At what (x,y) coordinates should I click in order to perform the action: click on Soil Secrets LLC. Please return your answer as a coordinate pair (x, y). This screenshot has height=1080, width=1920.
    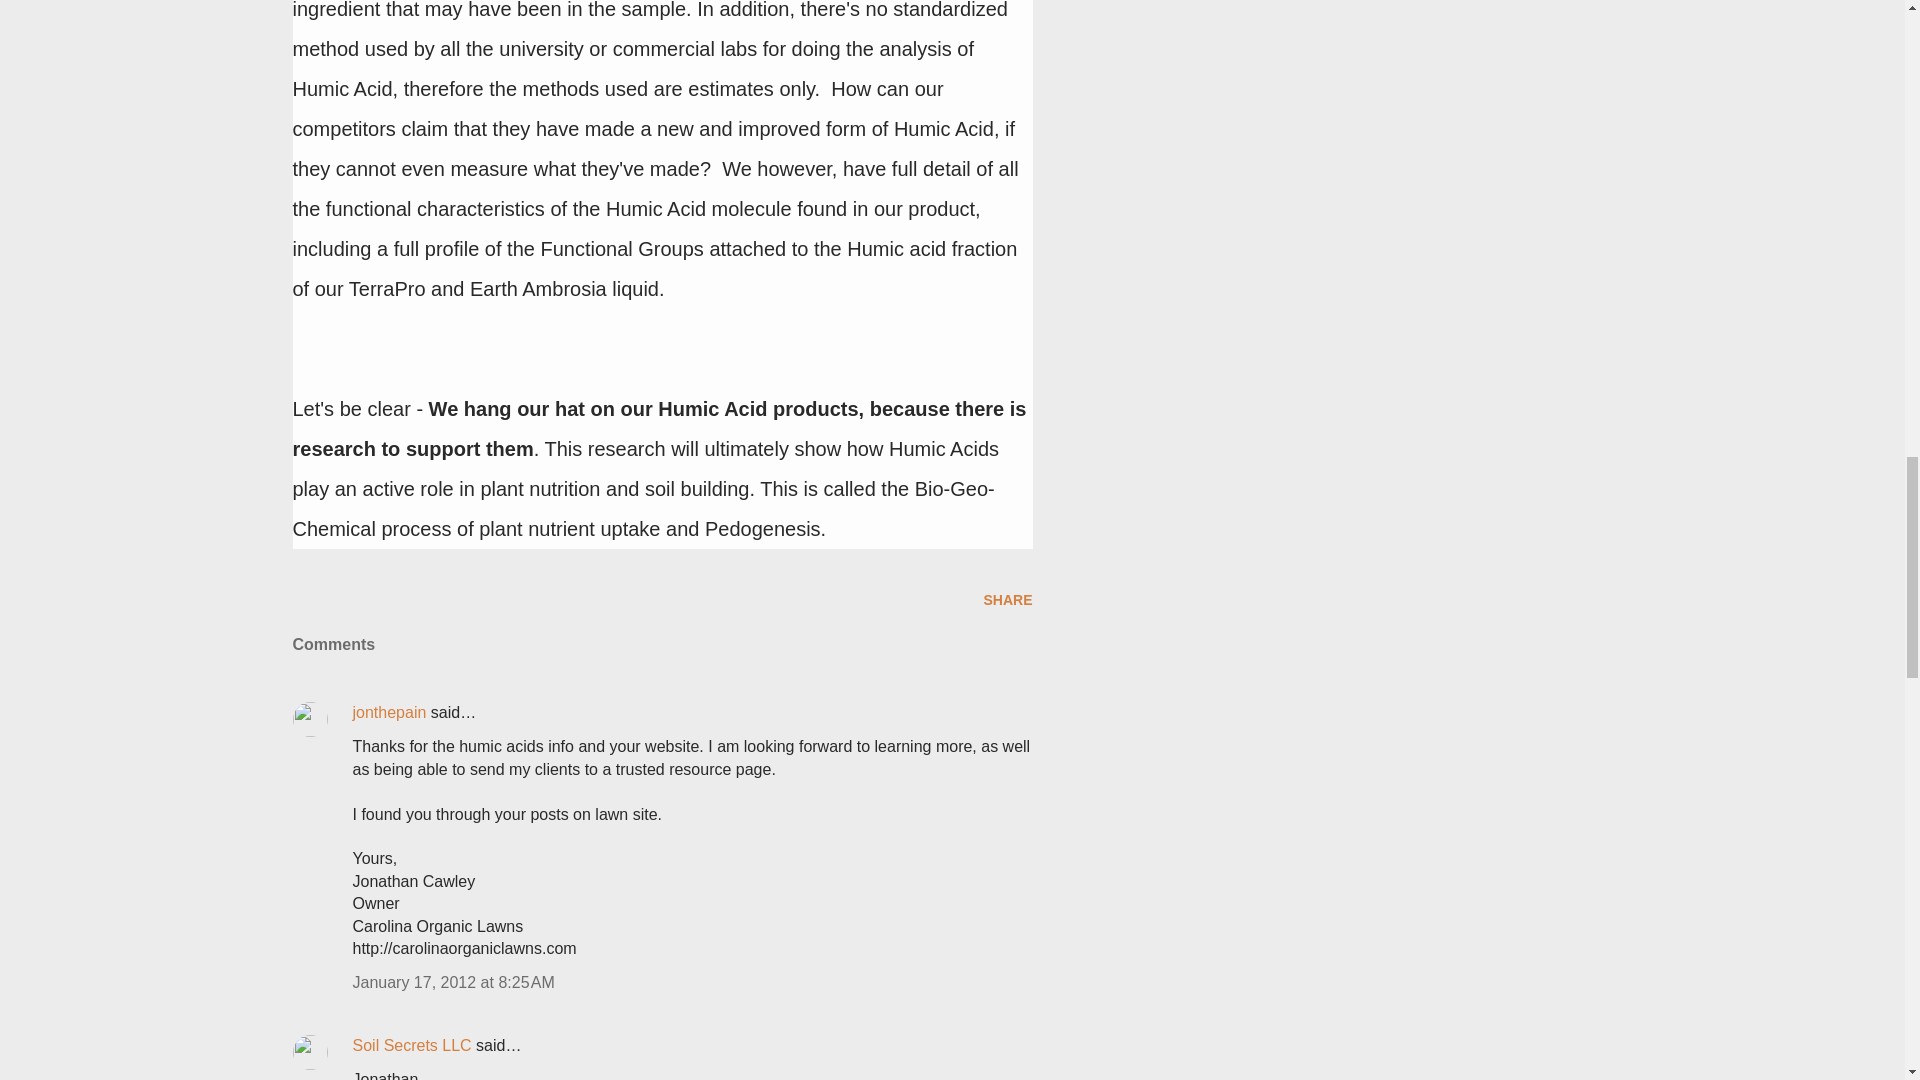
    Looking at the image, I should click on (410, 1045).